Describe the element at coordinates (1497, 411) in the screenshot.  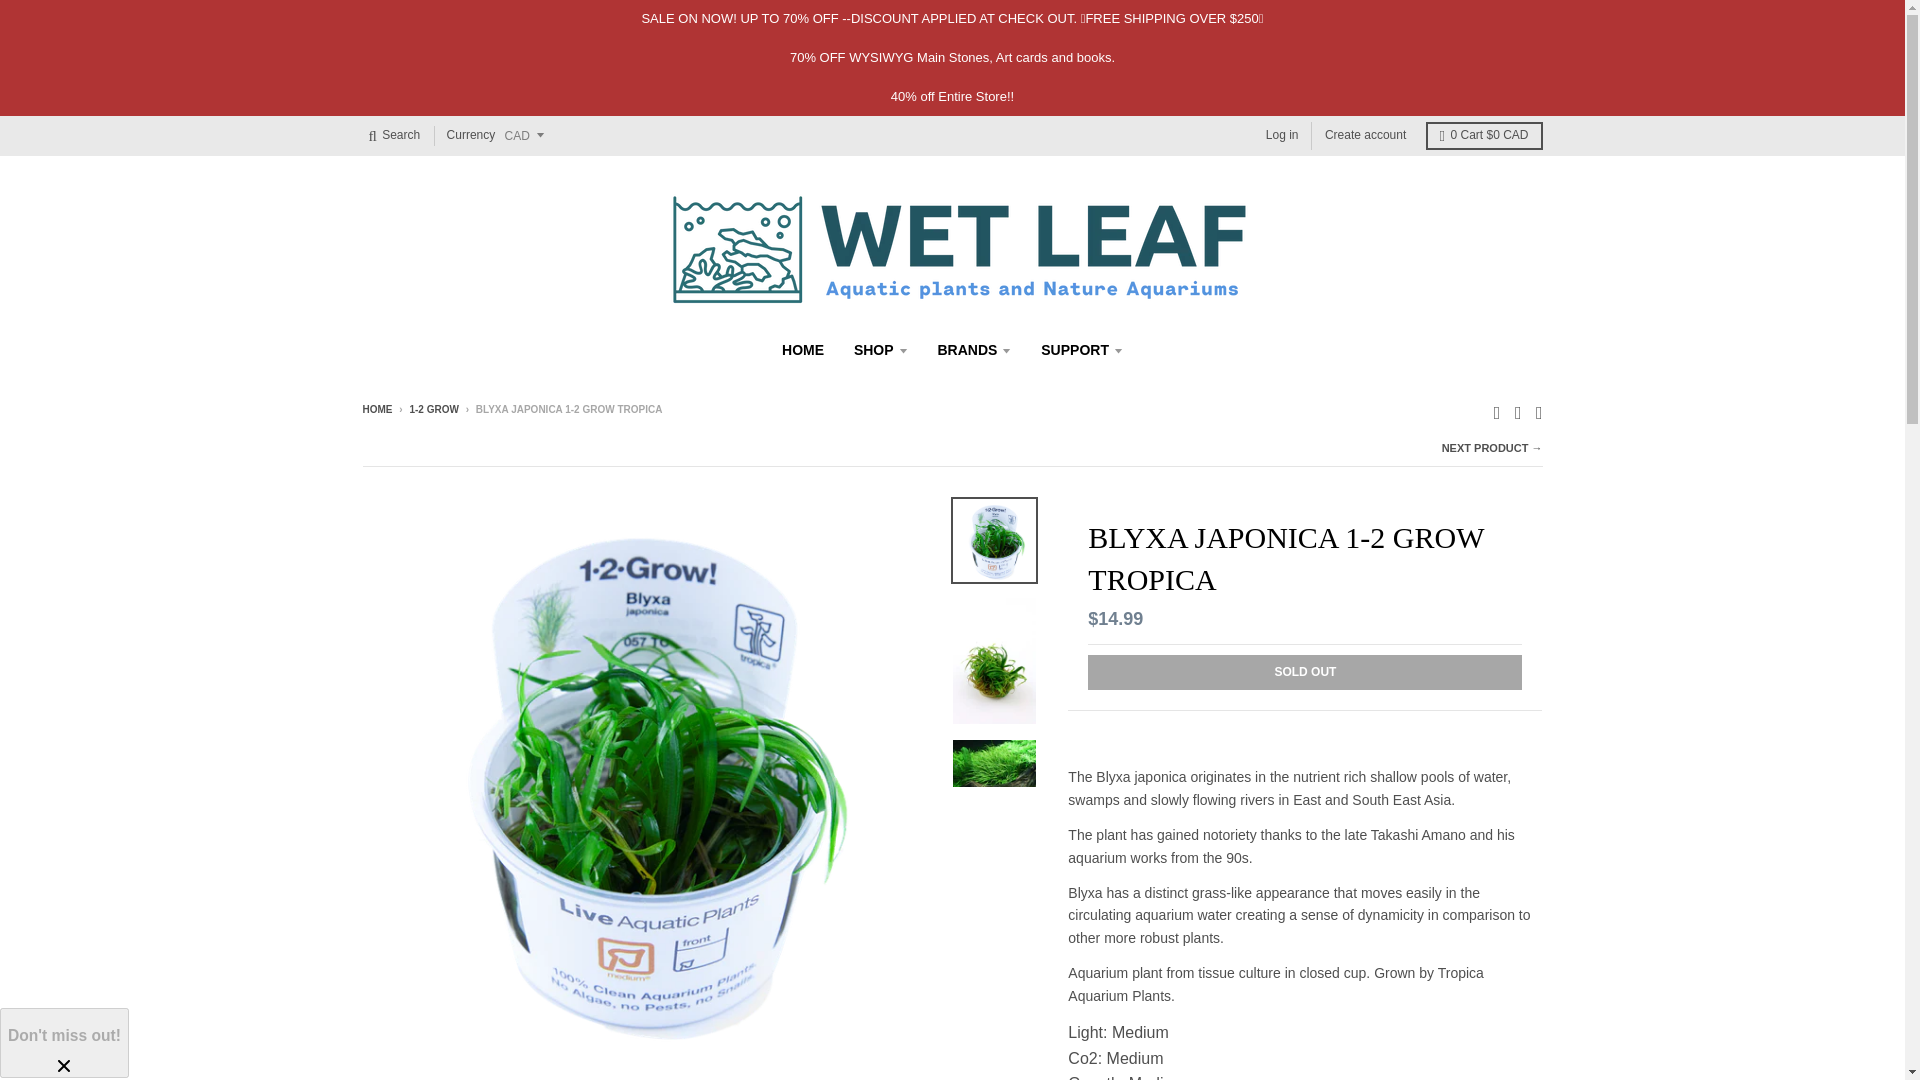
I see `The Wet Leaf on Facebook` at that location.